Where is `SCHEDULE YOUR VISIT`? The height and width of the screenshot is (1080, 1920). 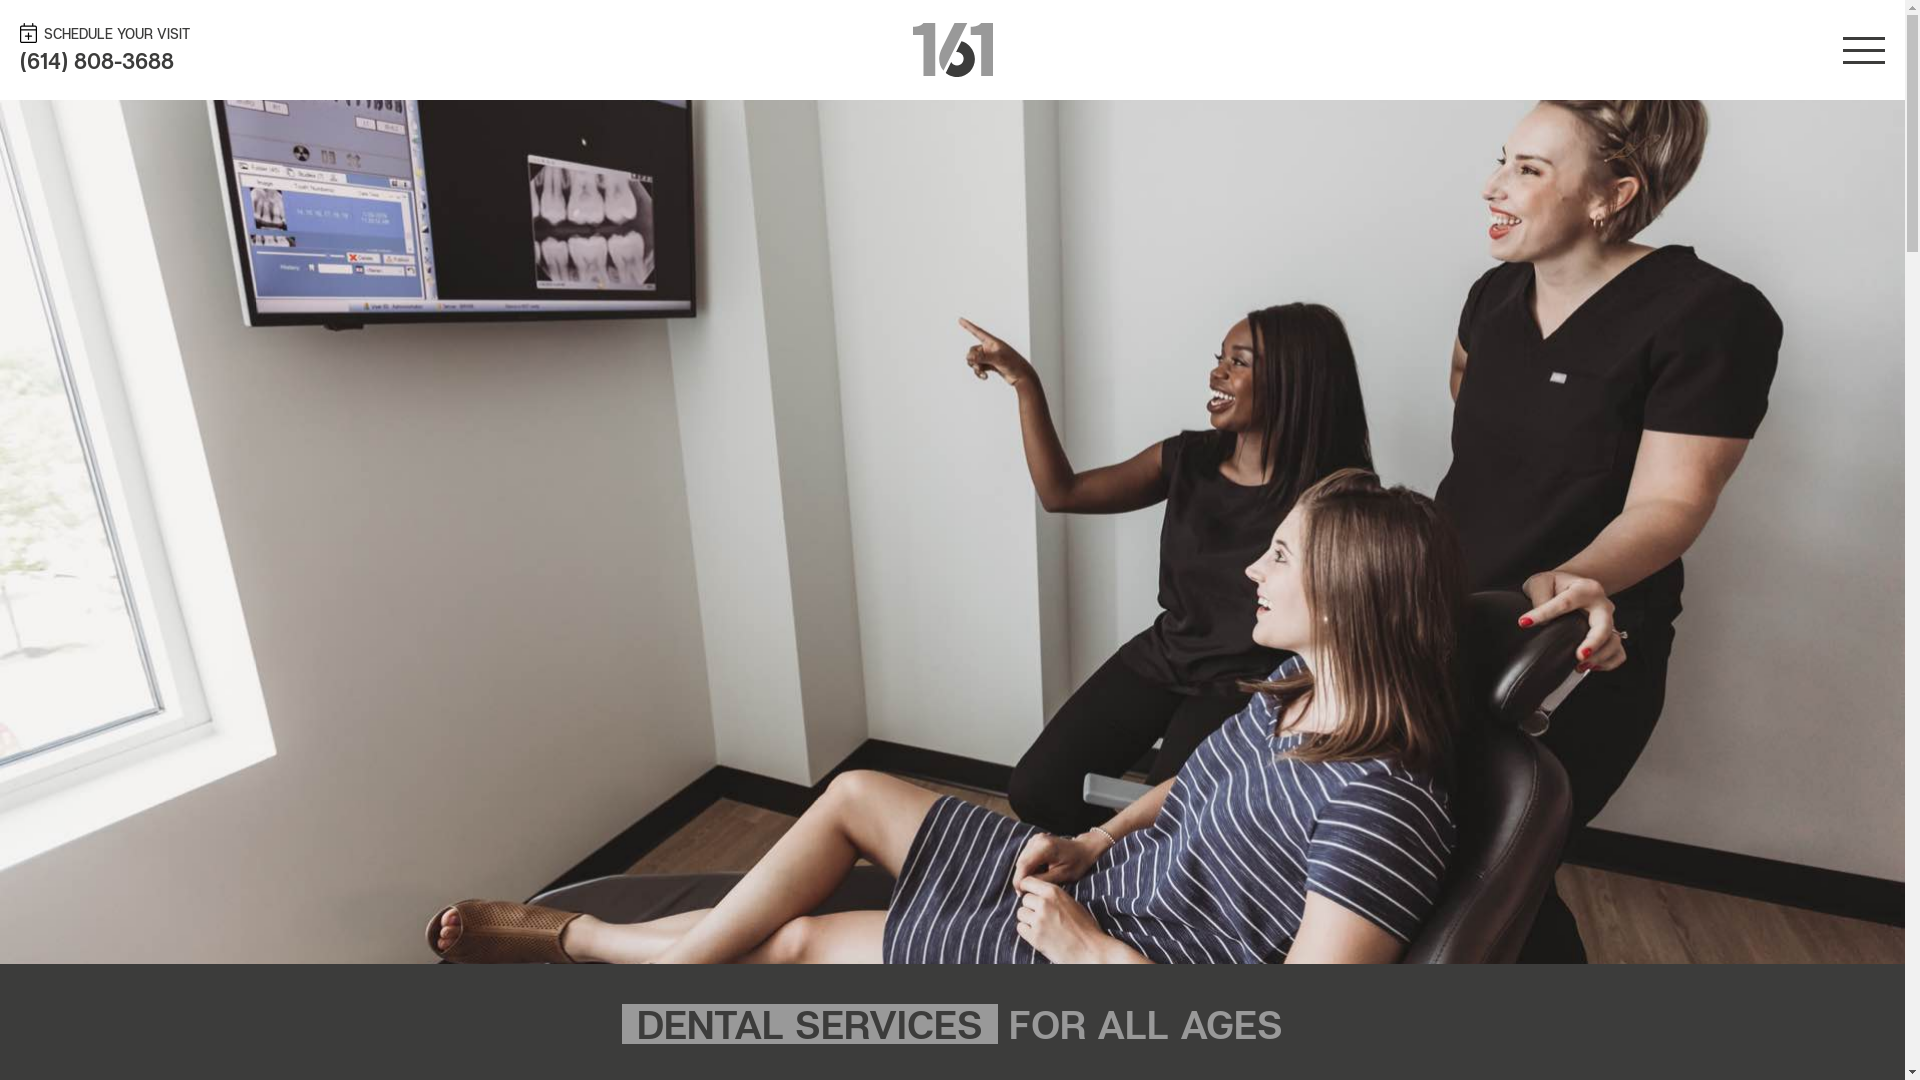 SCHEDULE YOUR VISIT is located at coordinates (300, 32).